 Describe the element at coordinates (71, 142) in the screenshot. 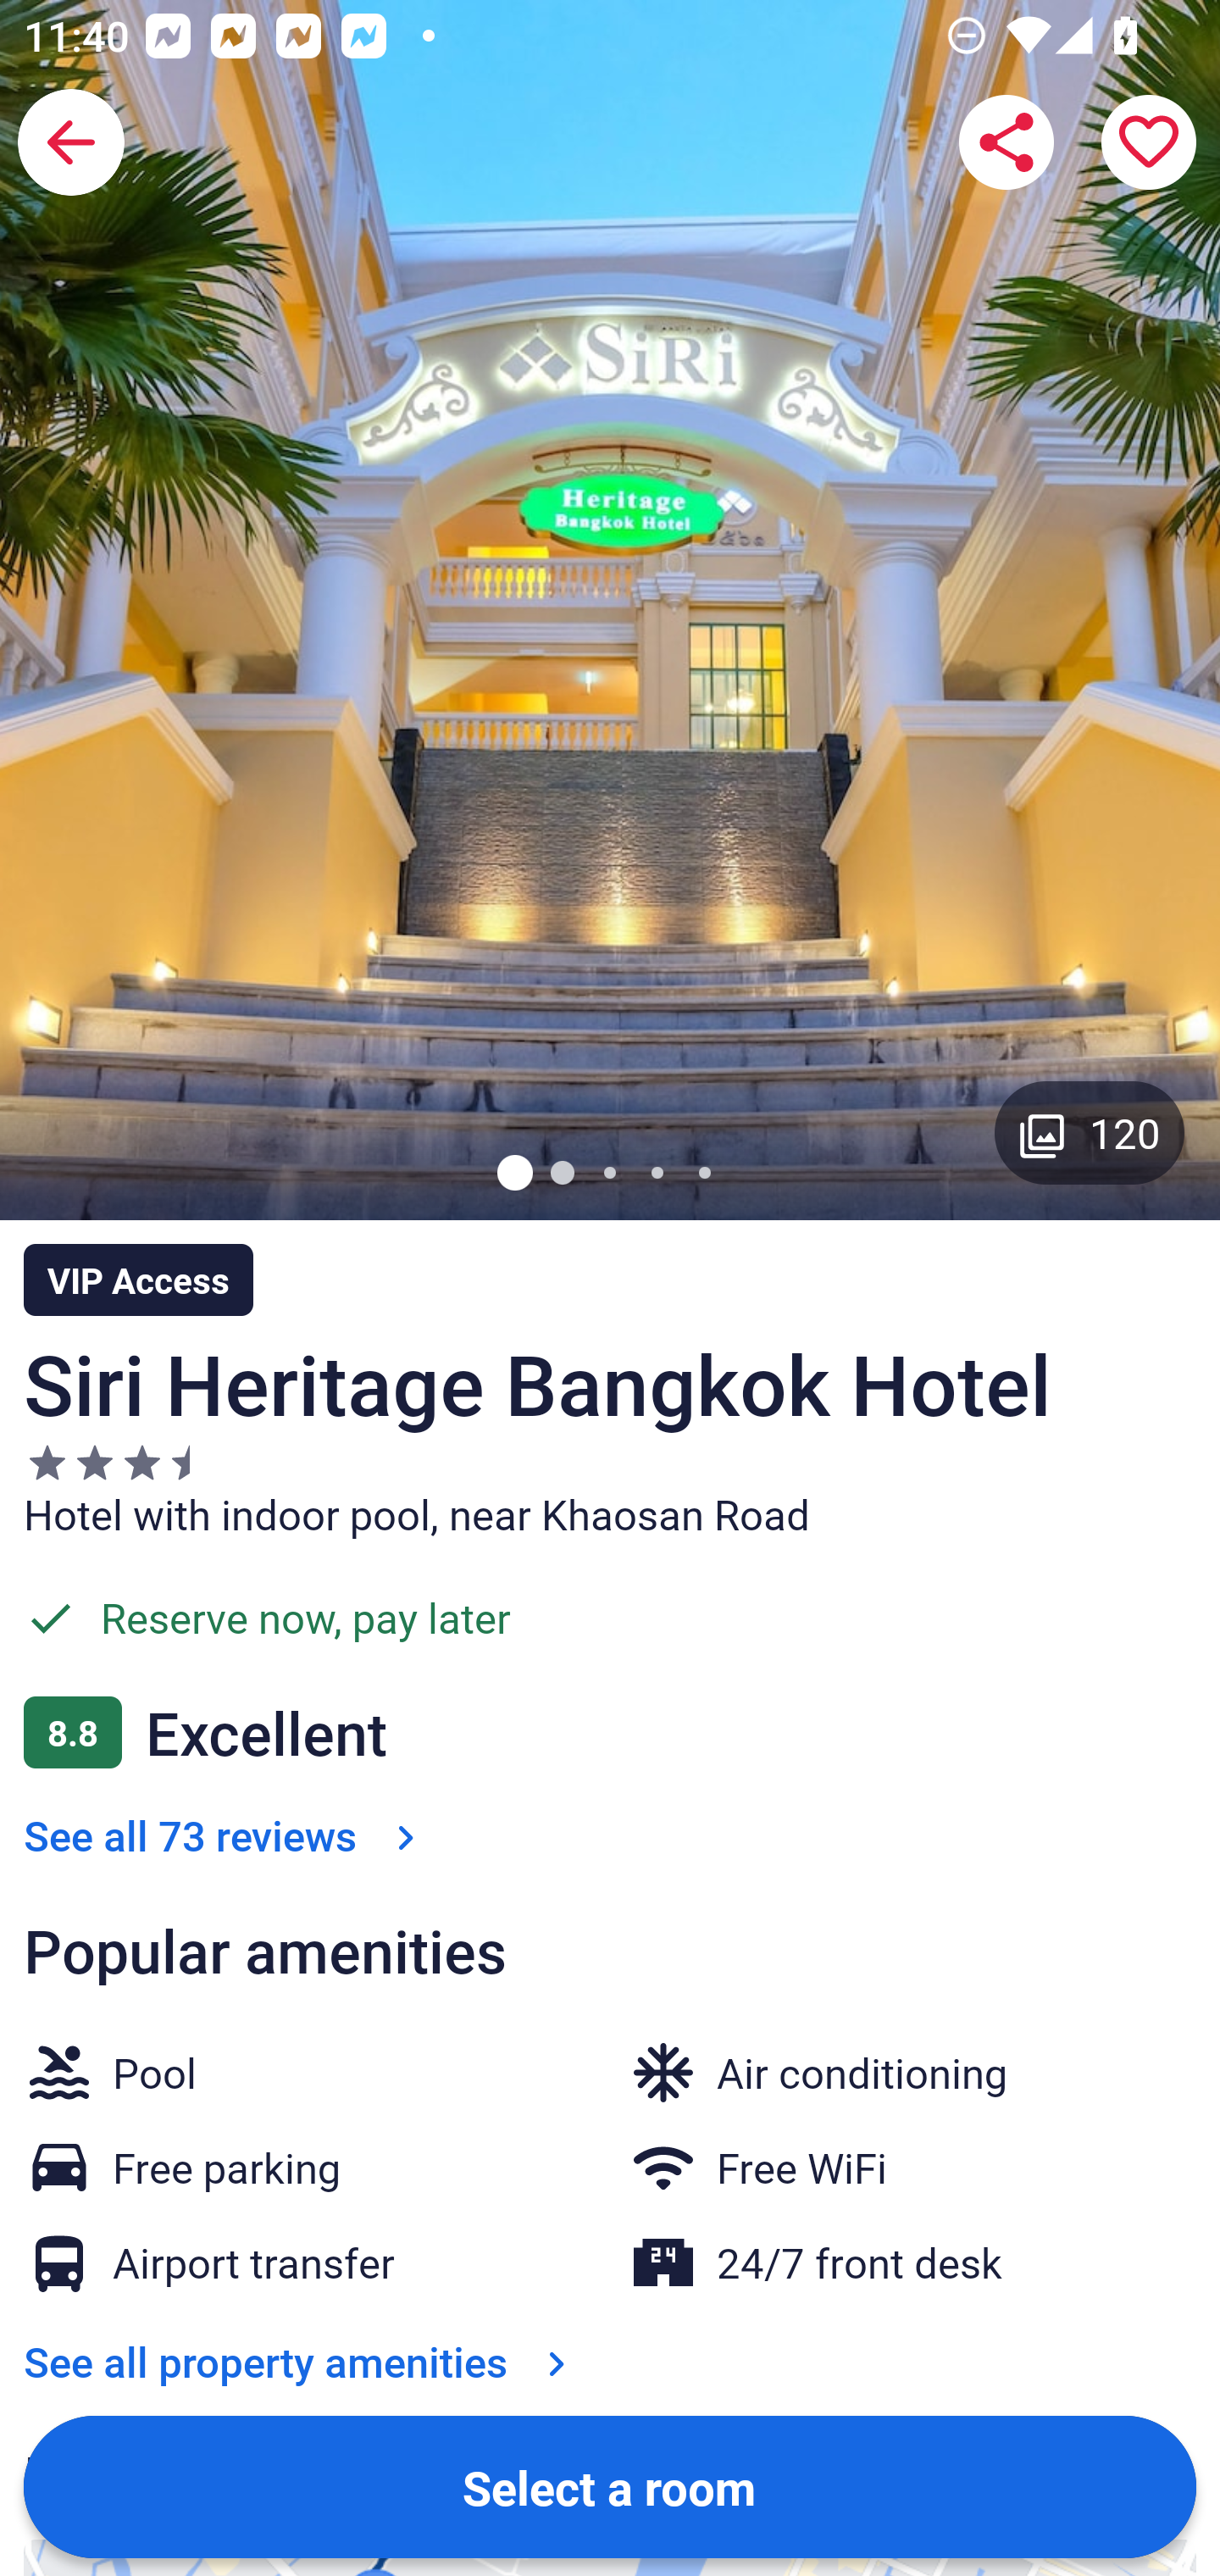

I see `Back` at that location.